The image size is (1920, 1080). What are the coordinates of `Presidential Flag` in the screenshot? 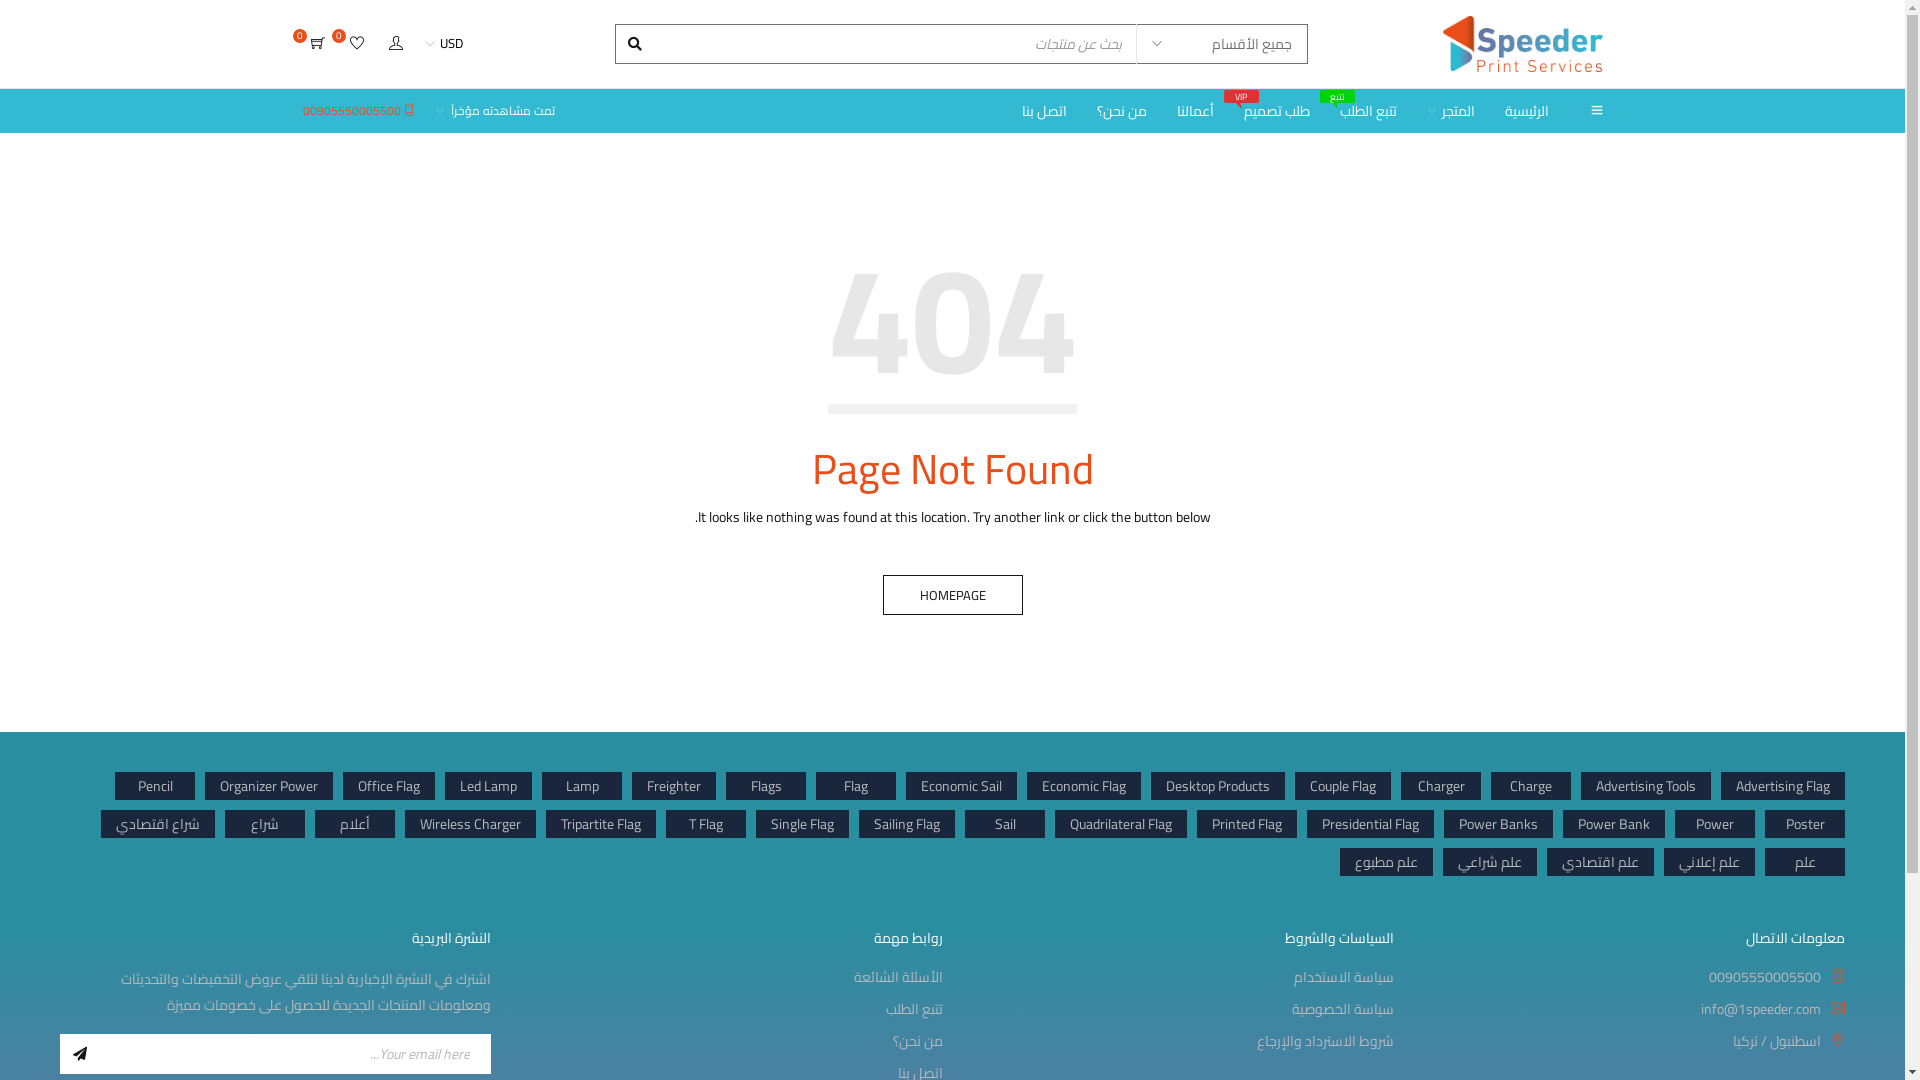 It's located at (1370, 824).